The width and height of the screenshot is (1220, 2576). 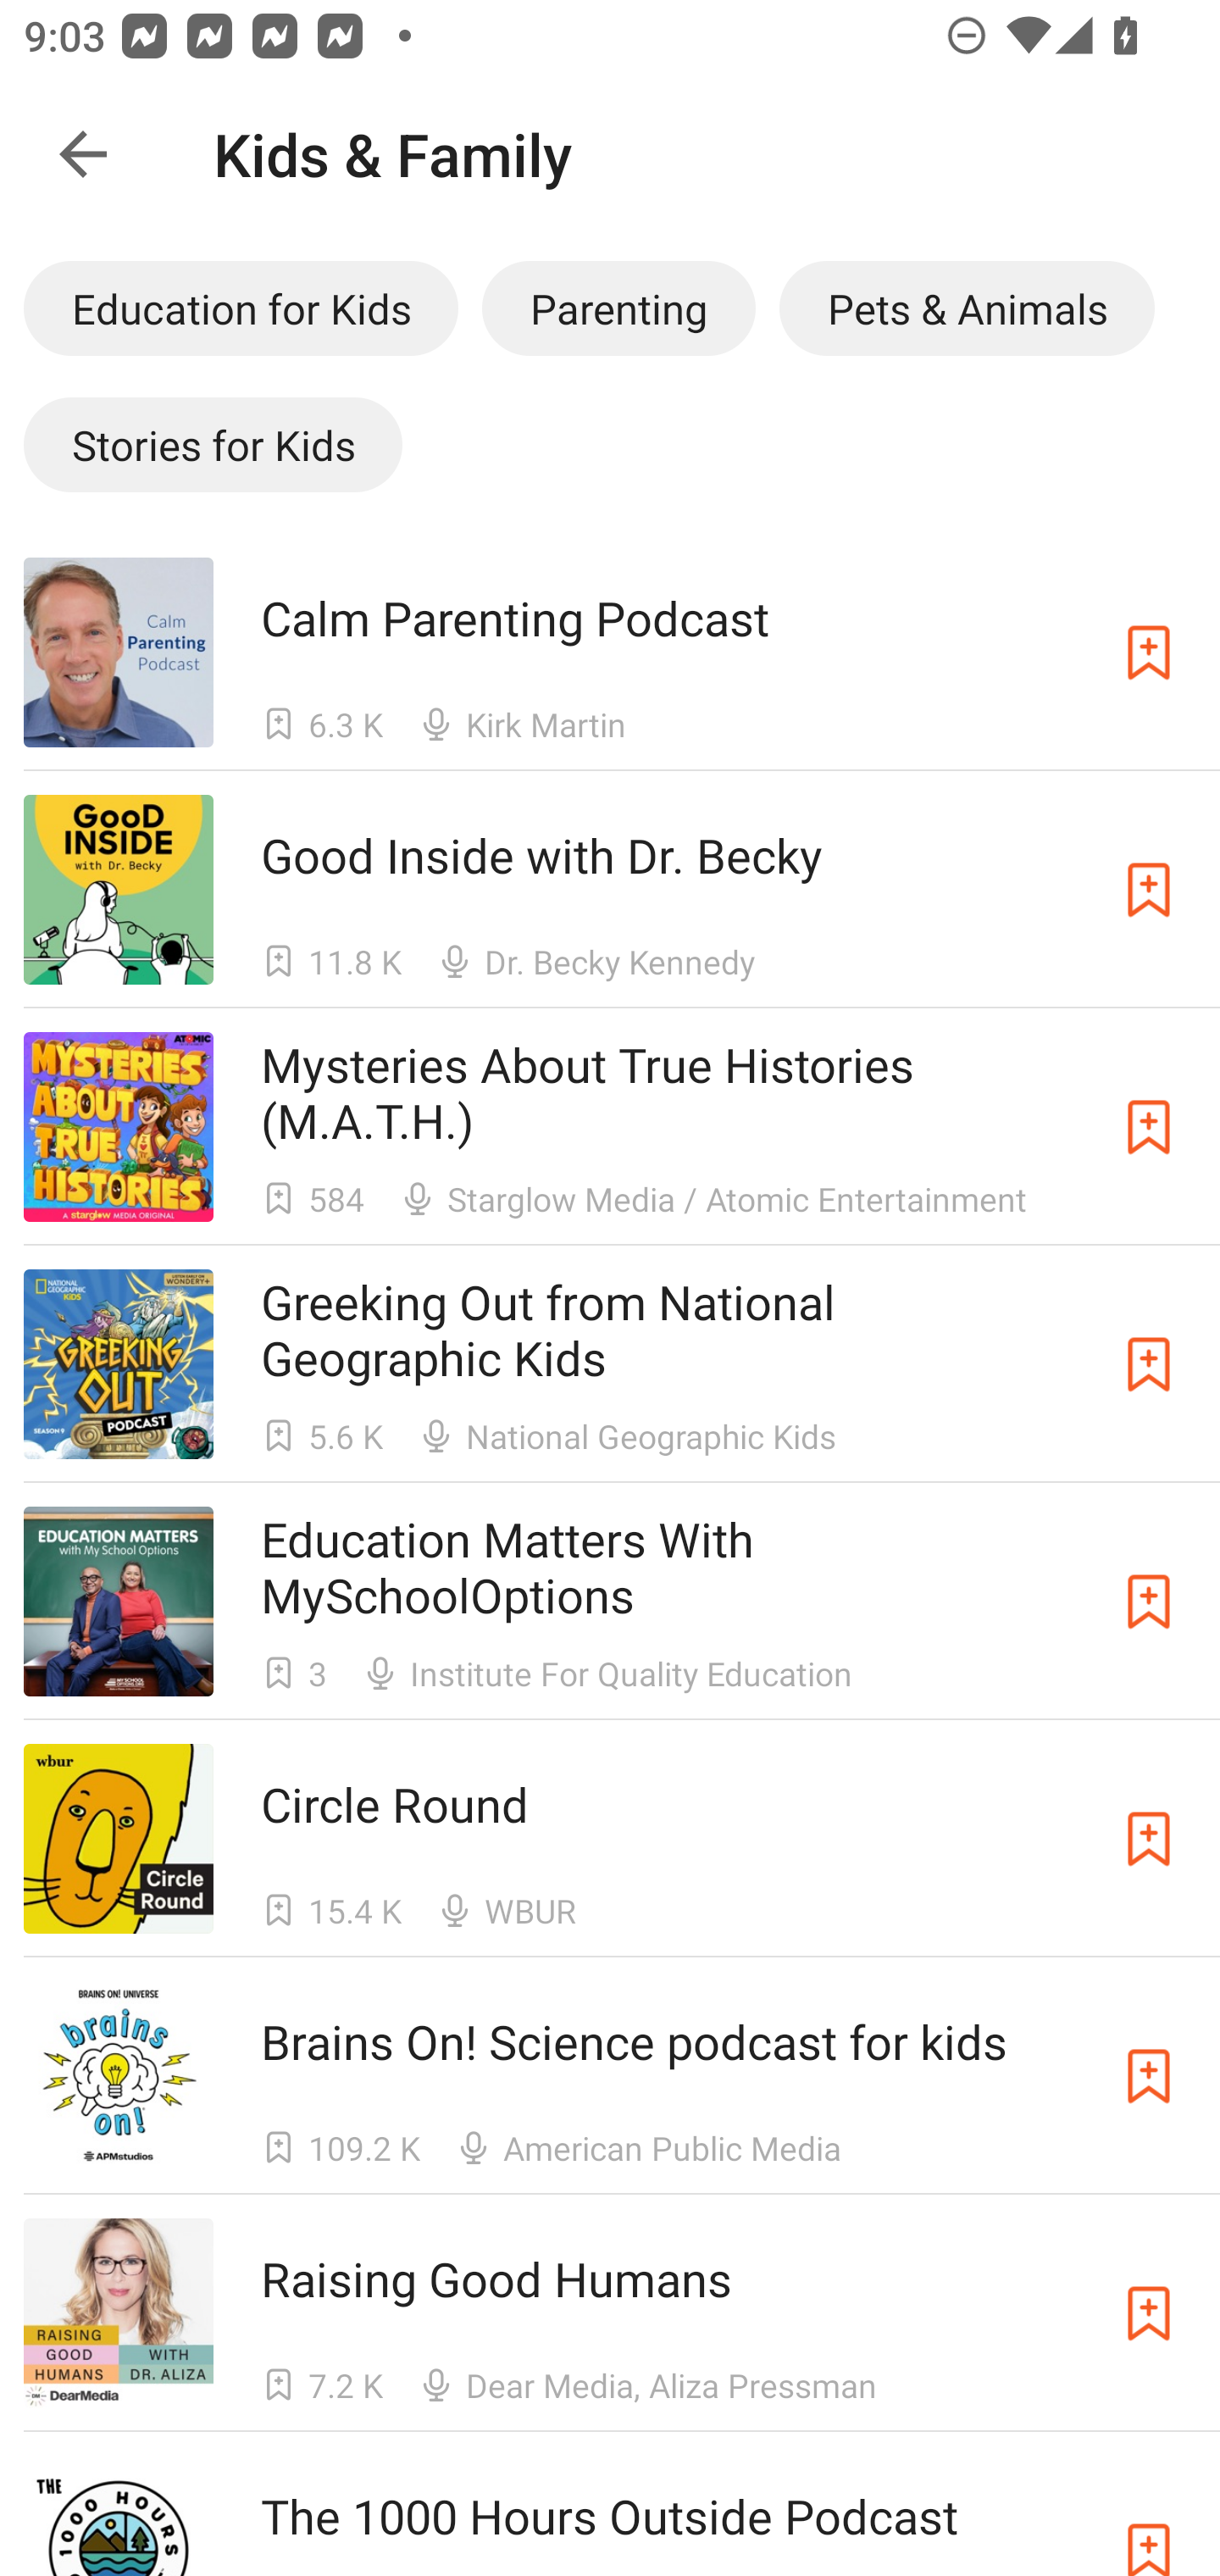 I want to click on Subscribe, so click(x=1149, y=1839).